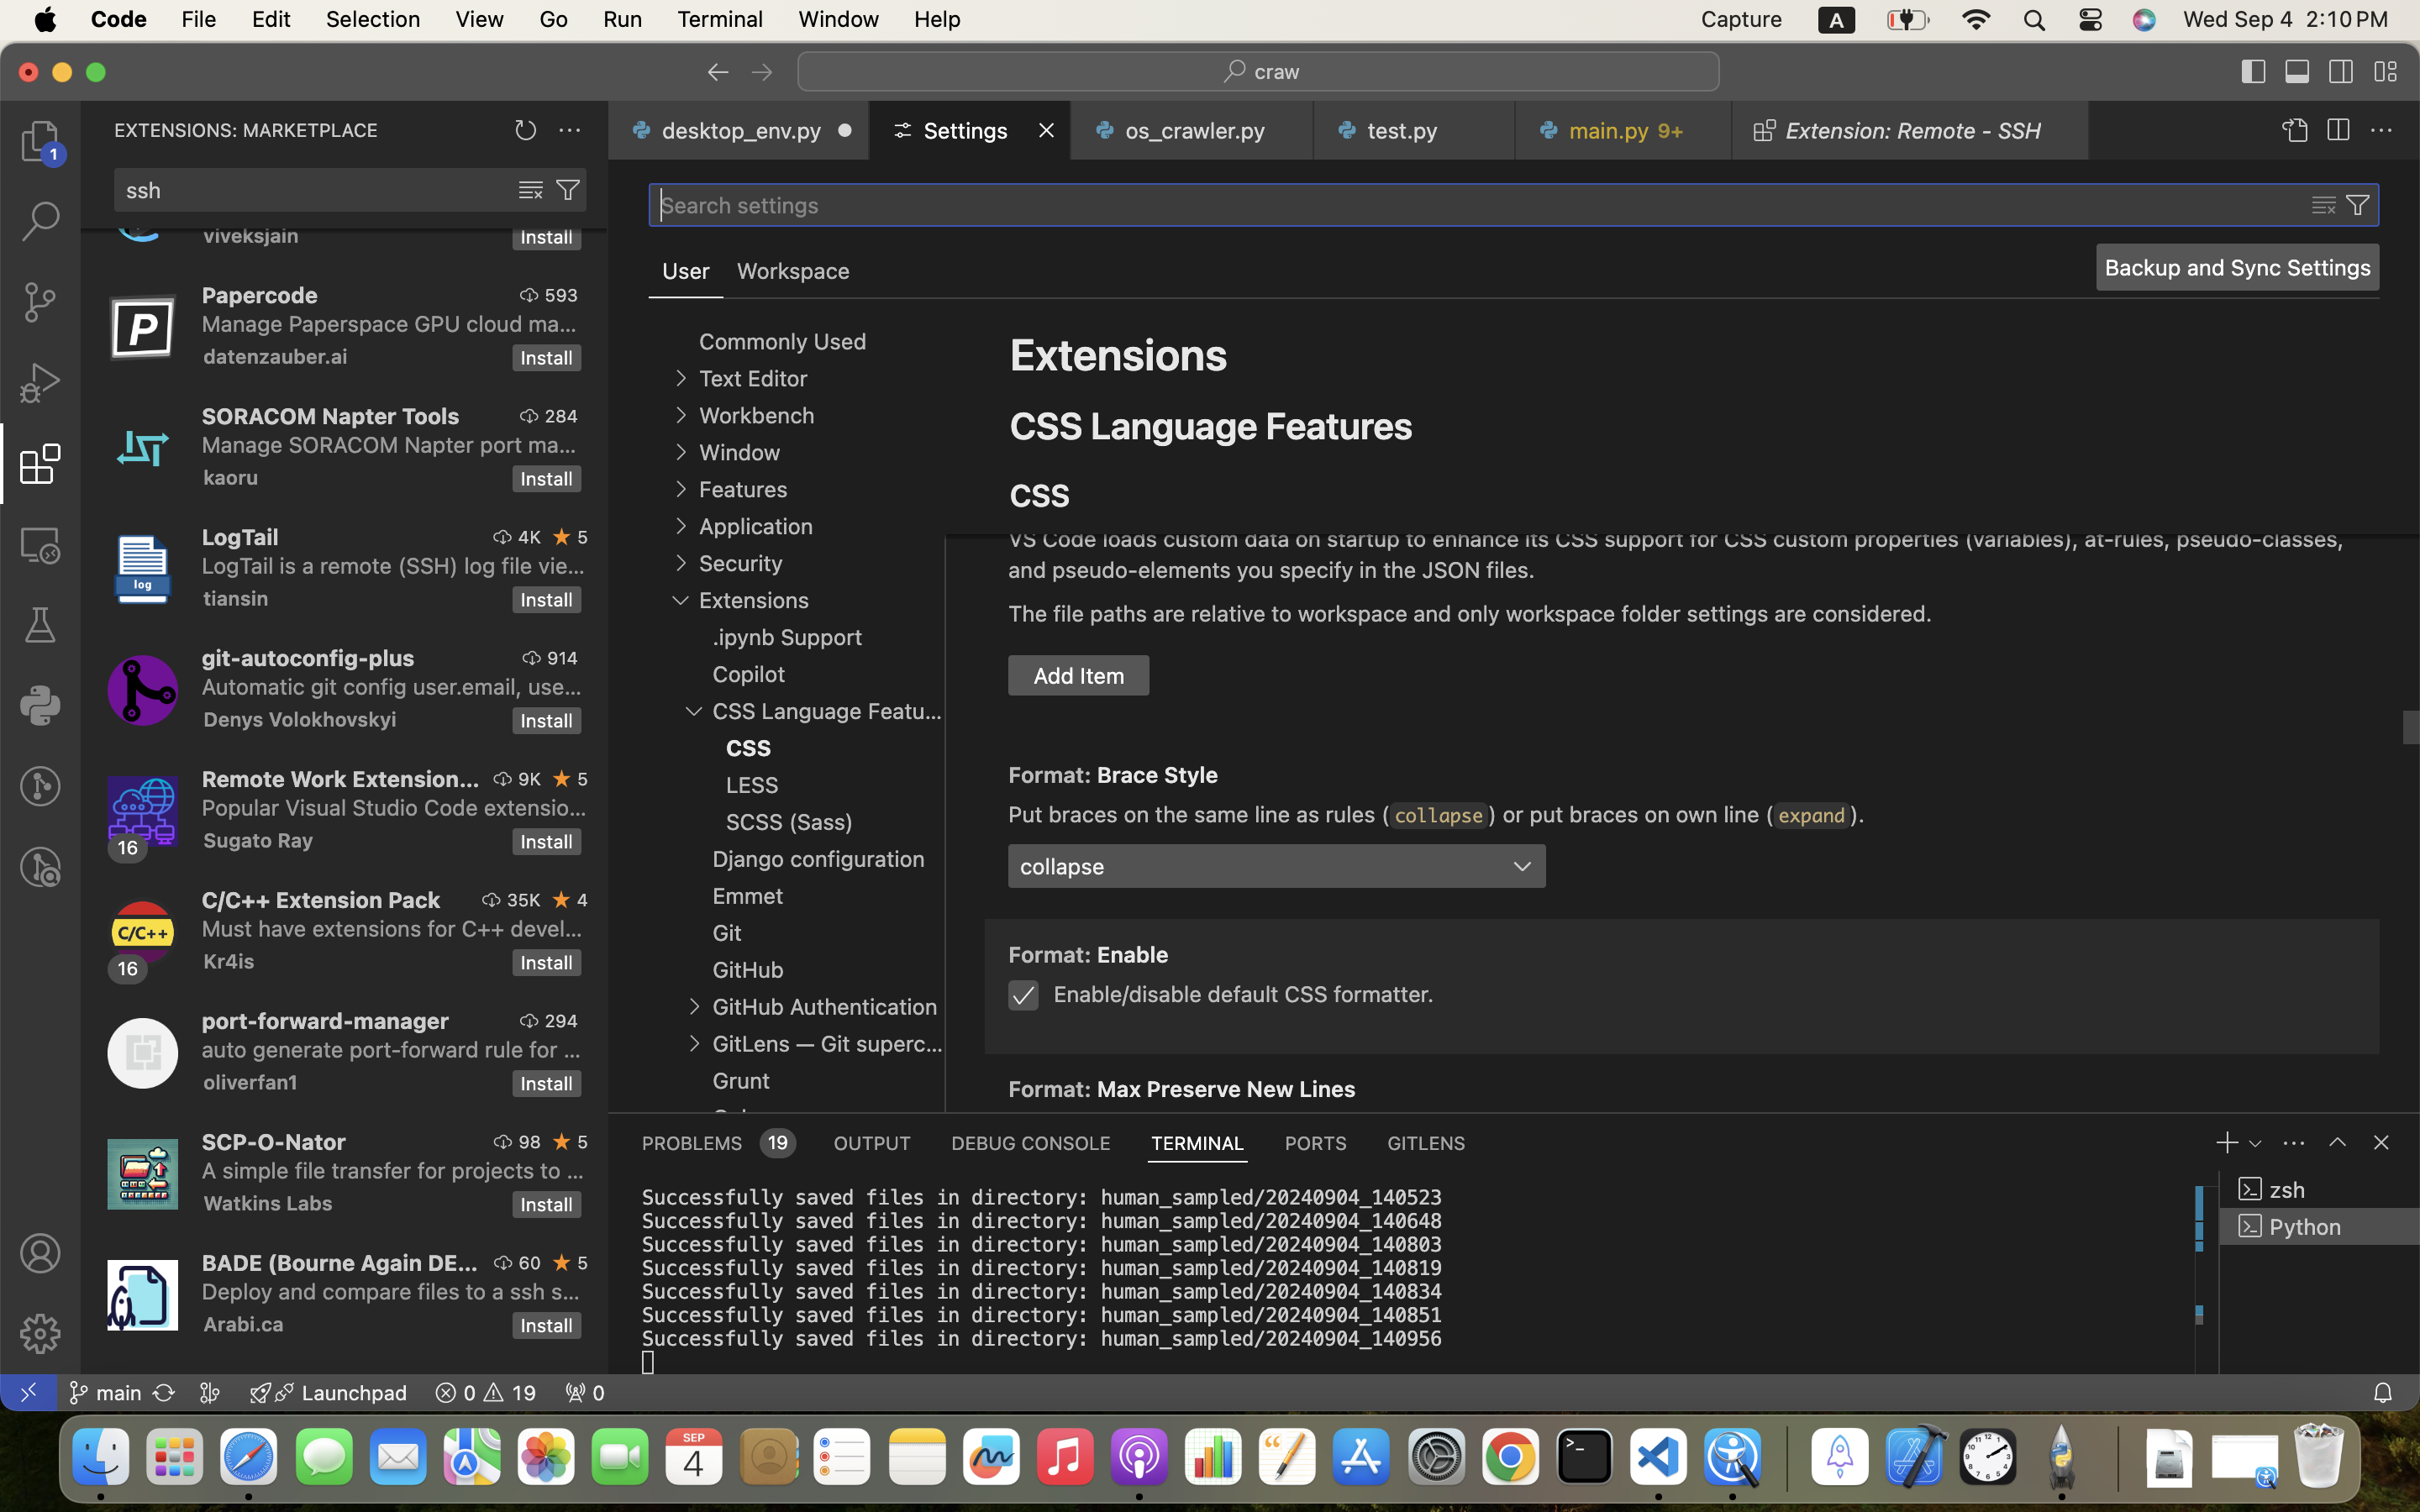 This screenshot has height=1512, width=2420. I want to click on Popular Visual Studio Code extensions for Remote Work, so click(395, 807).